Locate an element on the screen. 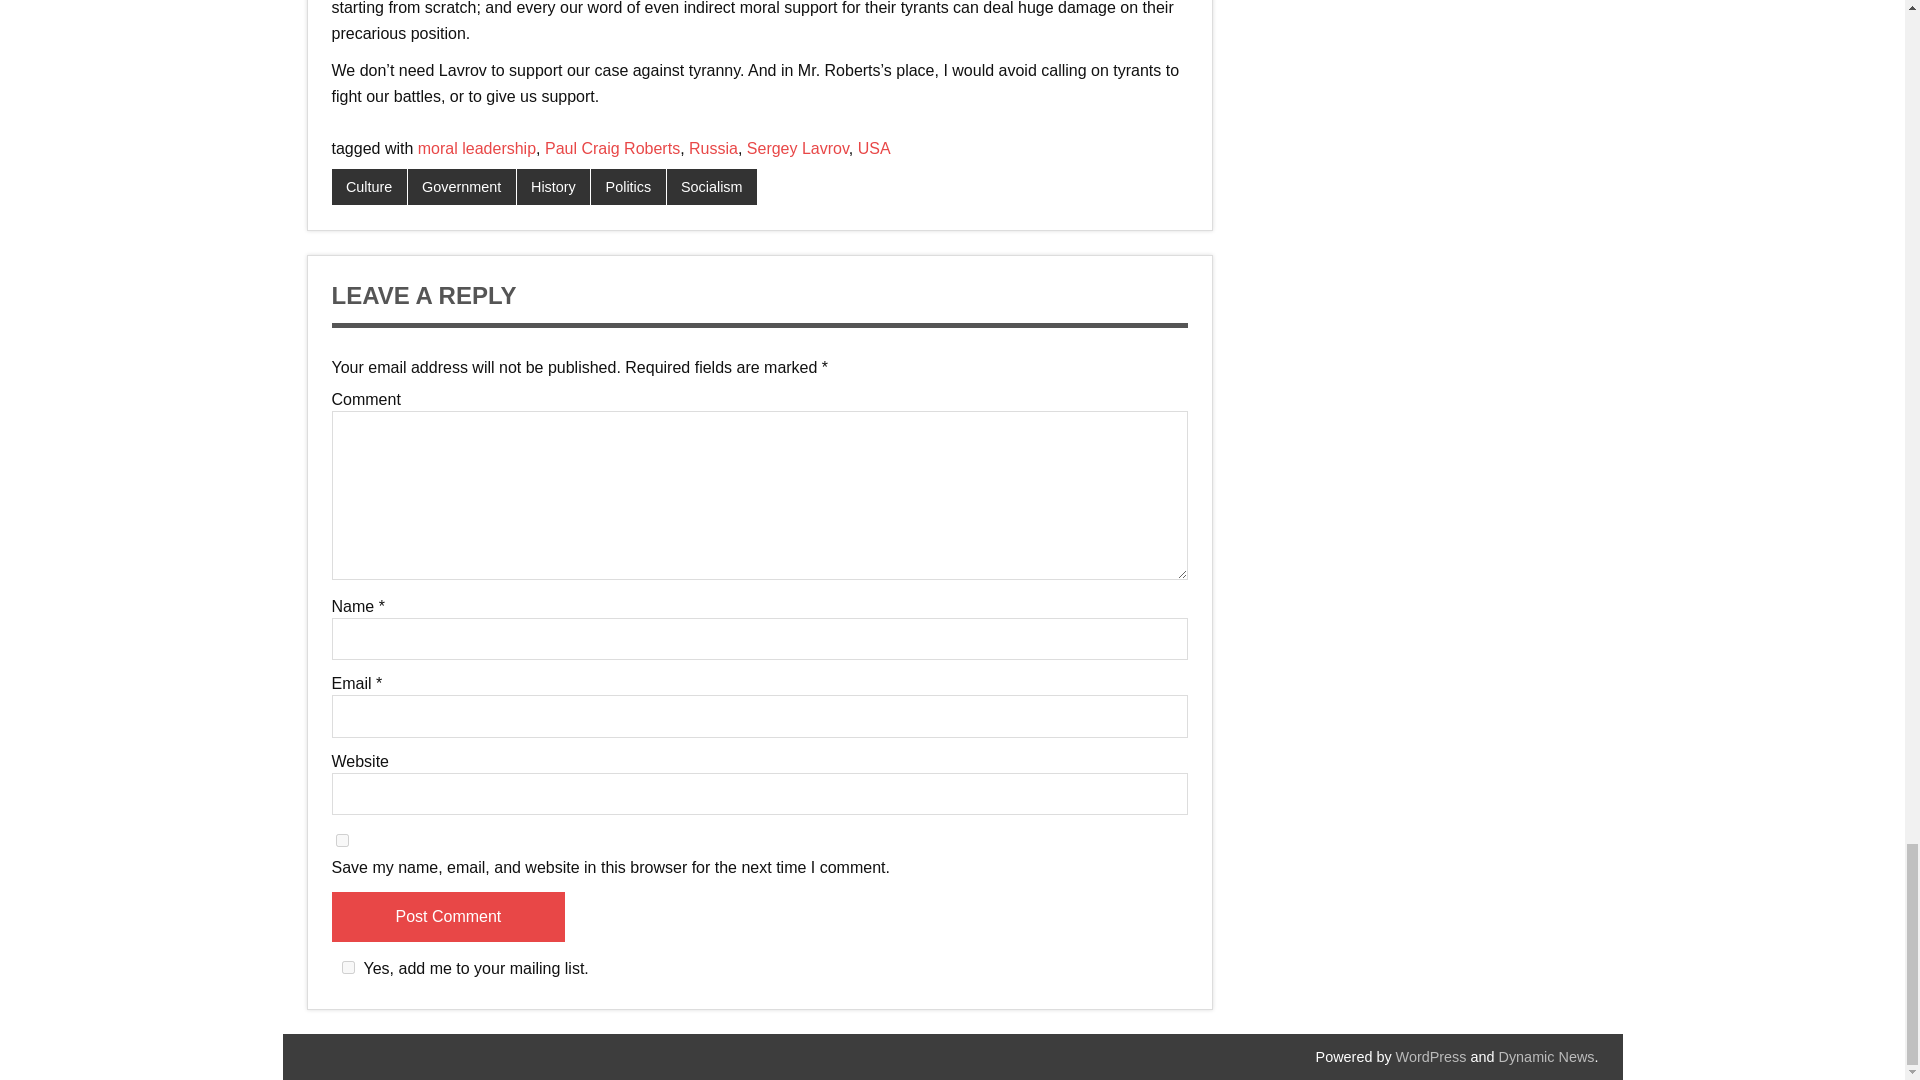  moral leadership is located at coordinates (476, 148).